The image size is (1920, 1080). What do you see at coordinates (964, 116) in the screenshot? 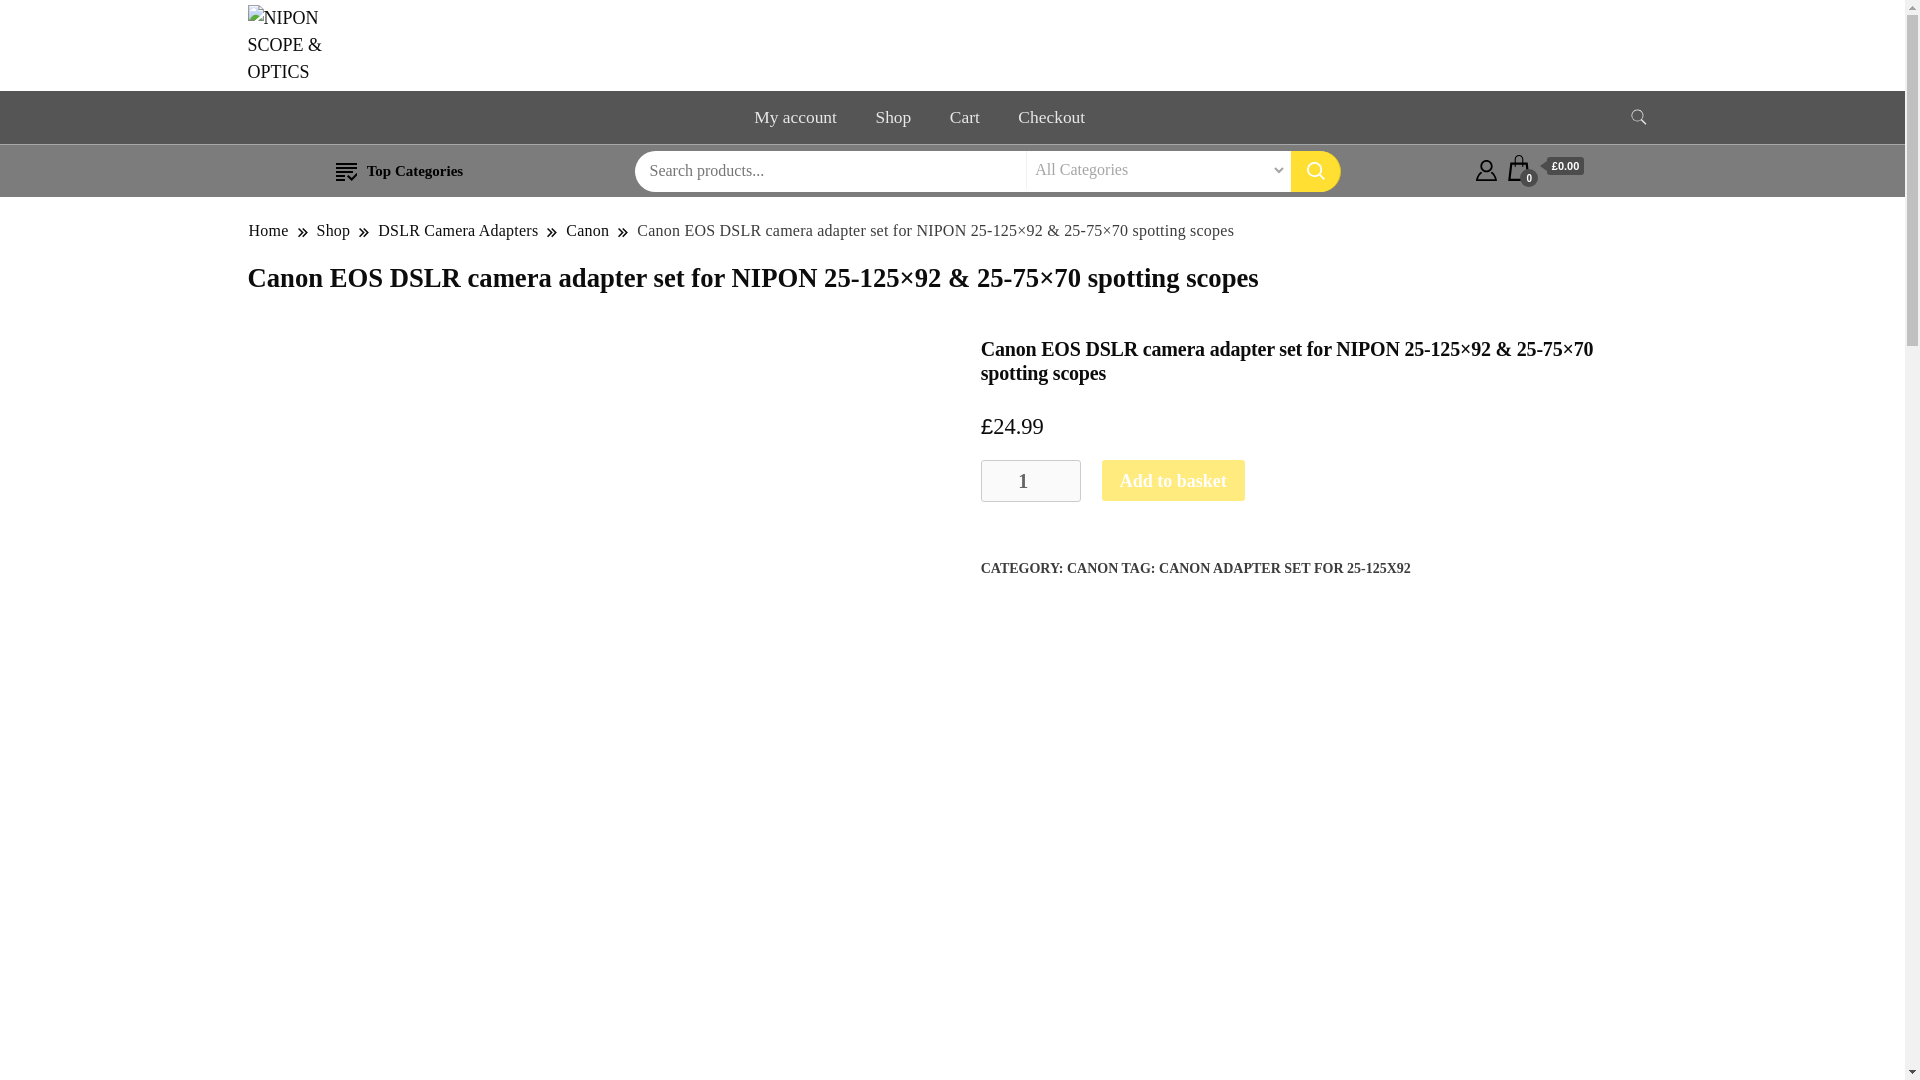
I see `Cart` at bounding box center [964, 116].